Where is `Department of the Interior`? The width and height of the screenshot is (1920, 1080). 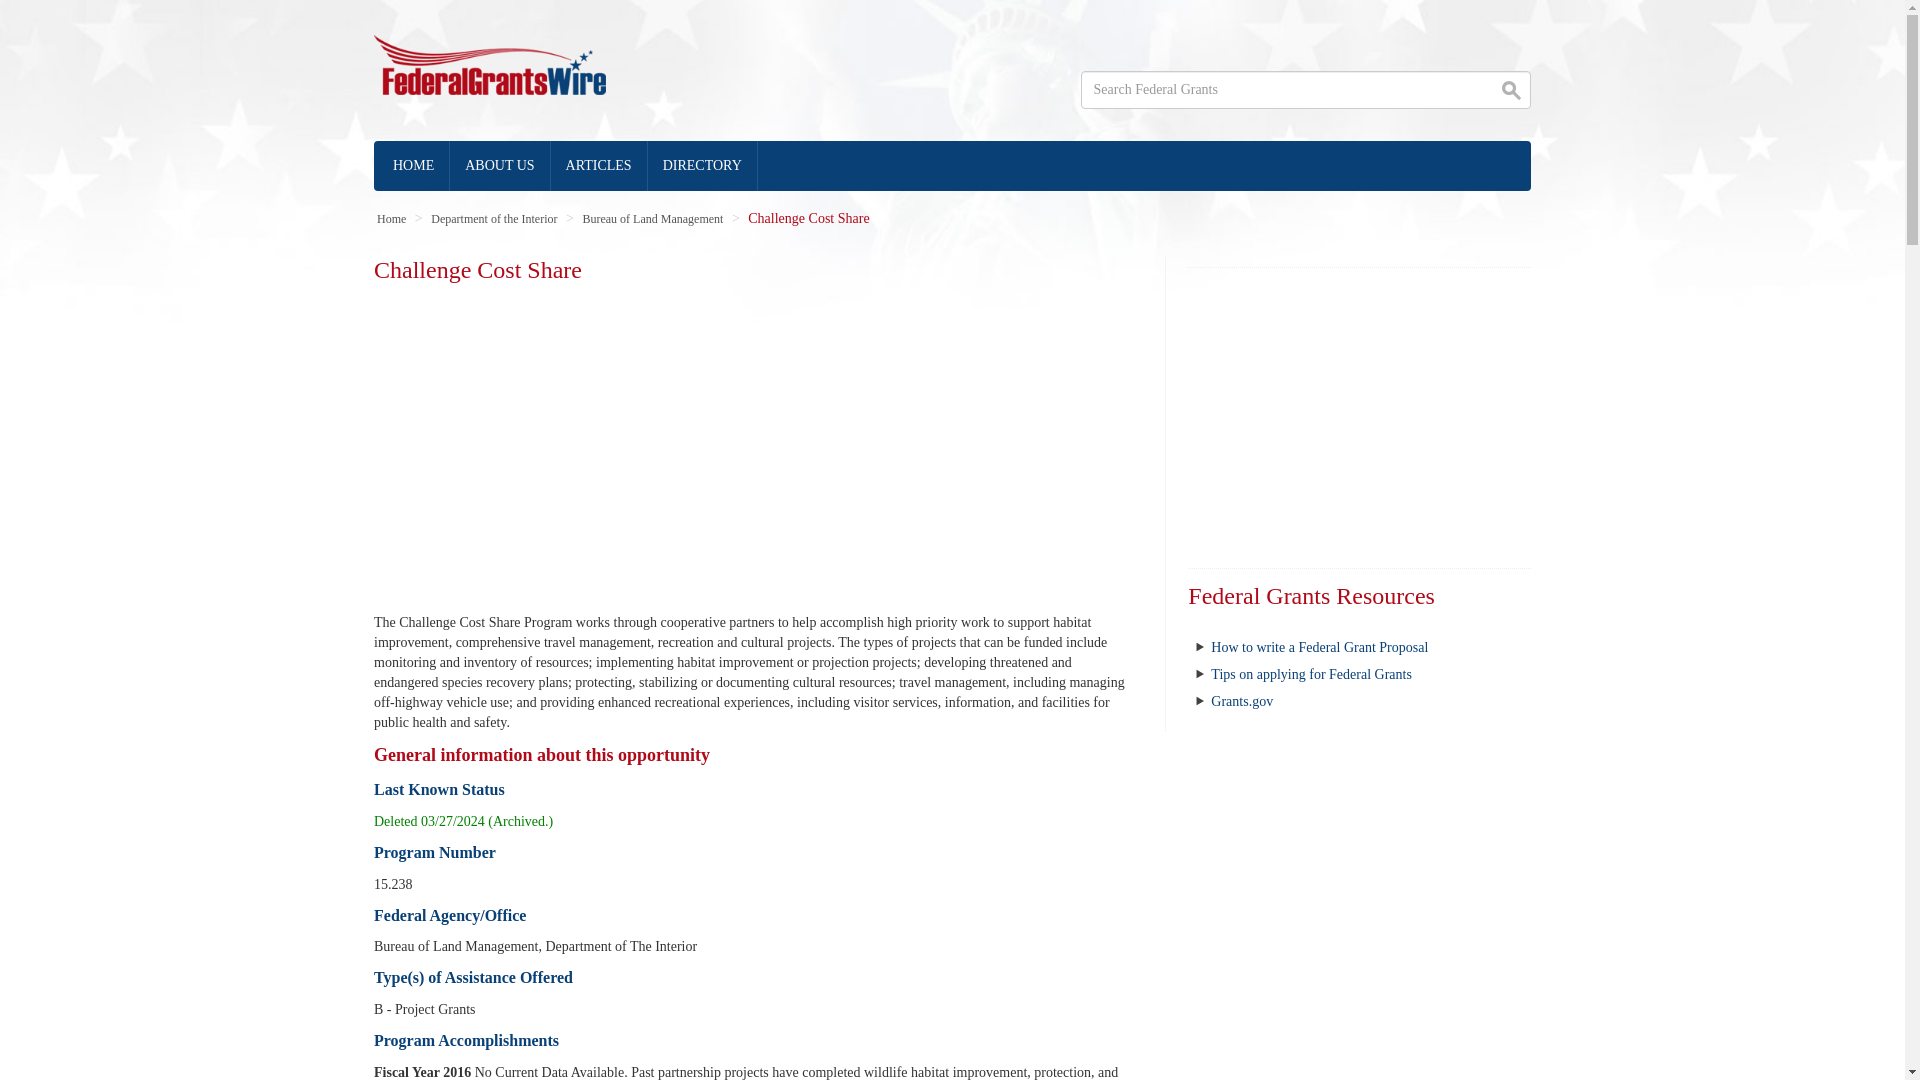 Department of the Interior is located at coordinates (493, 218).